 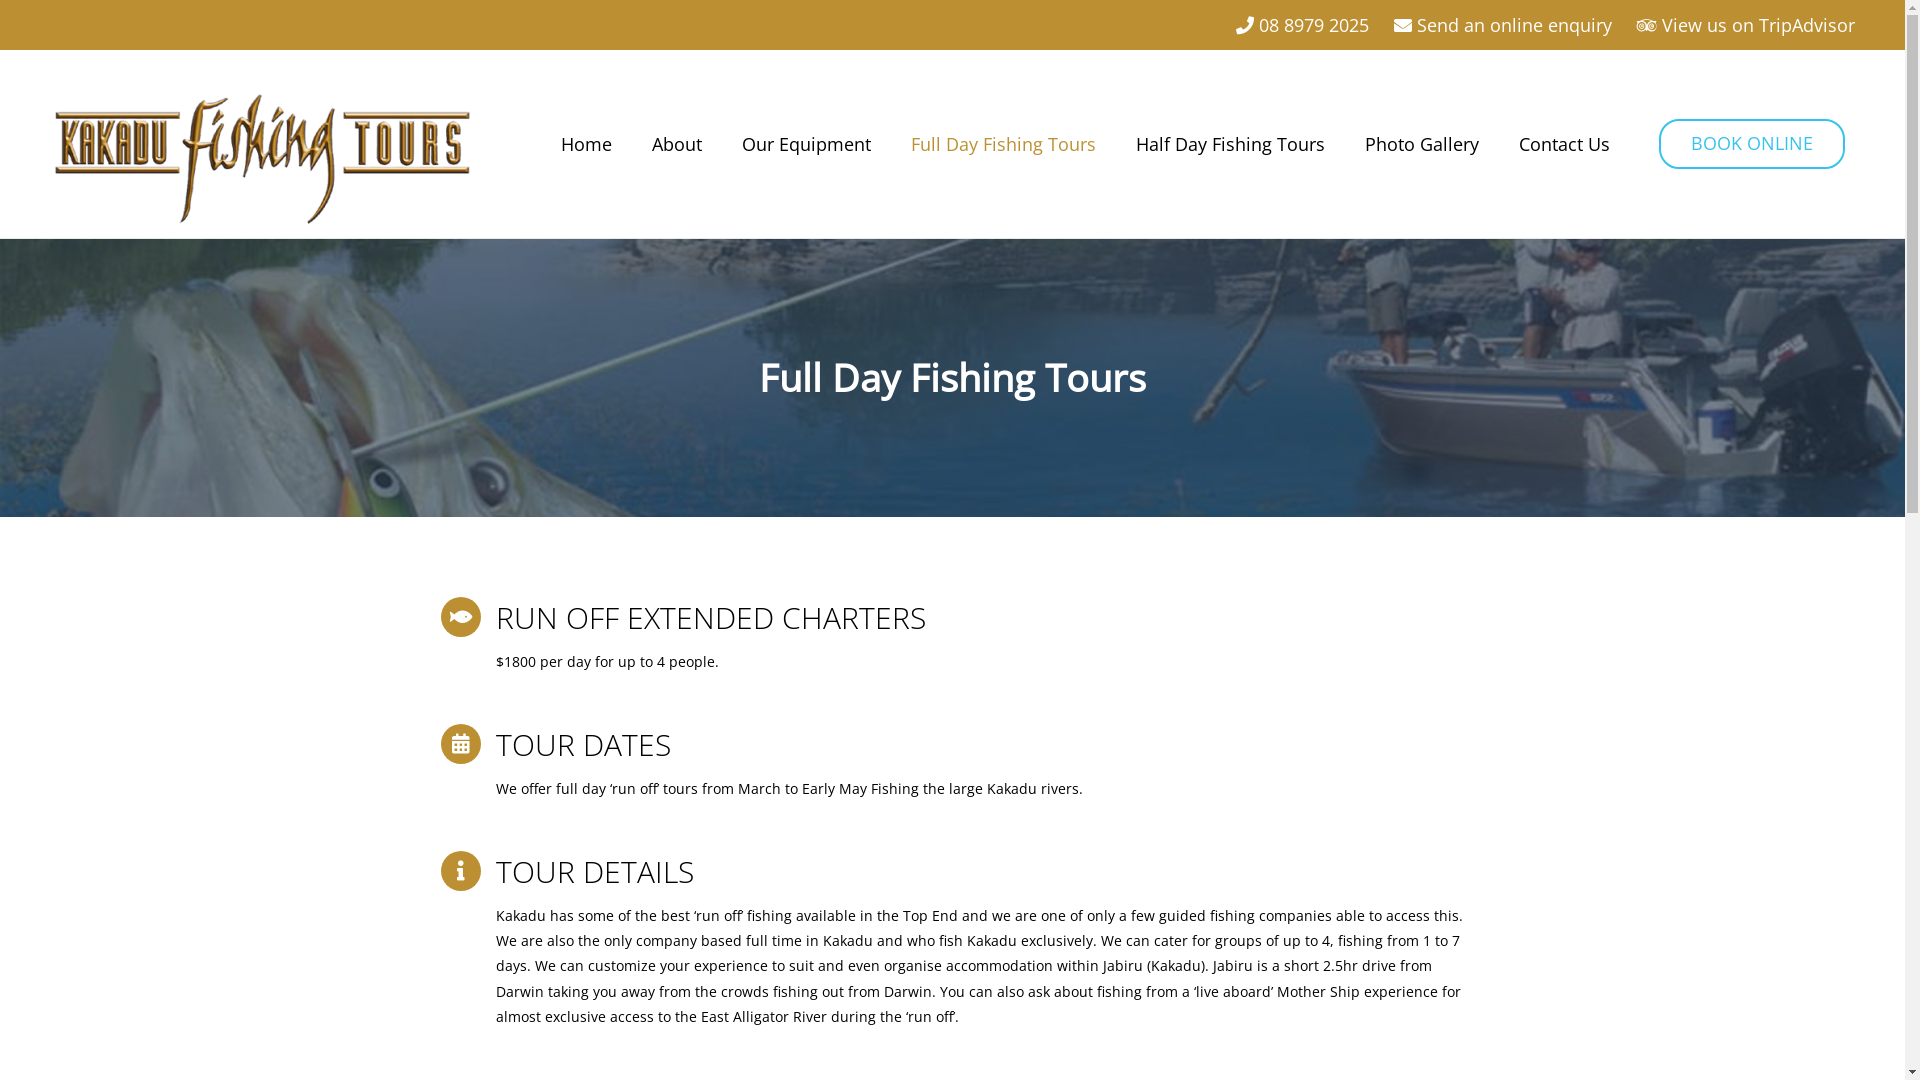 I want to click on TOUR DATES, so click(x=584, y=744).